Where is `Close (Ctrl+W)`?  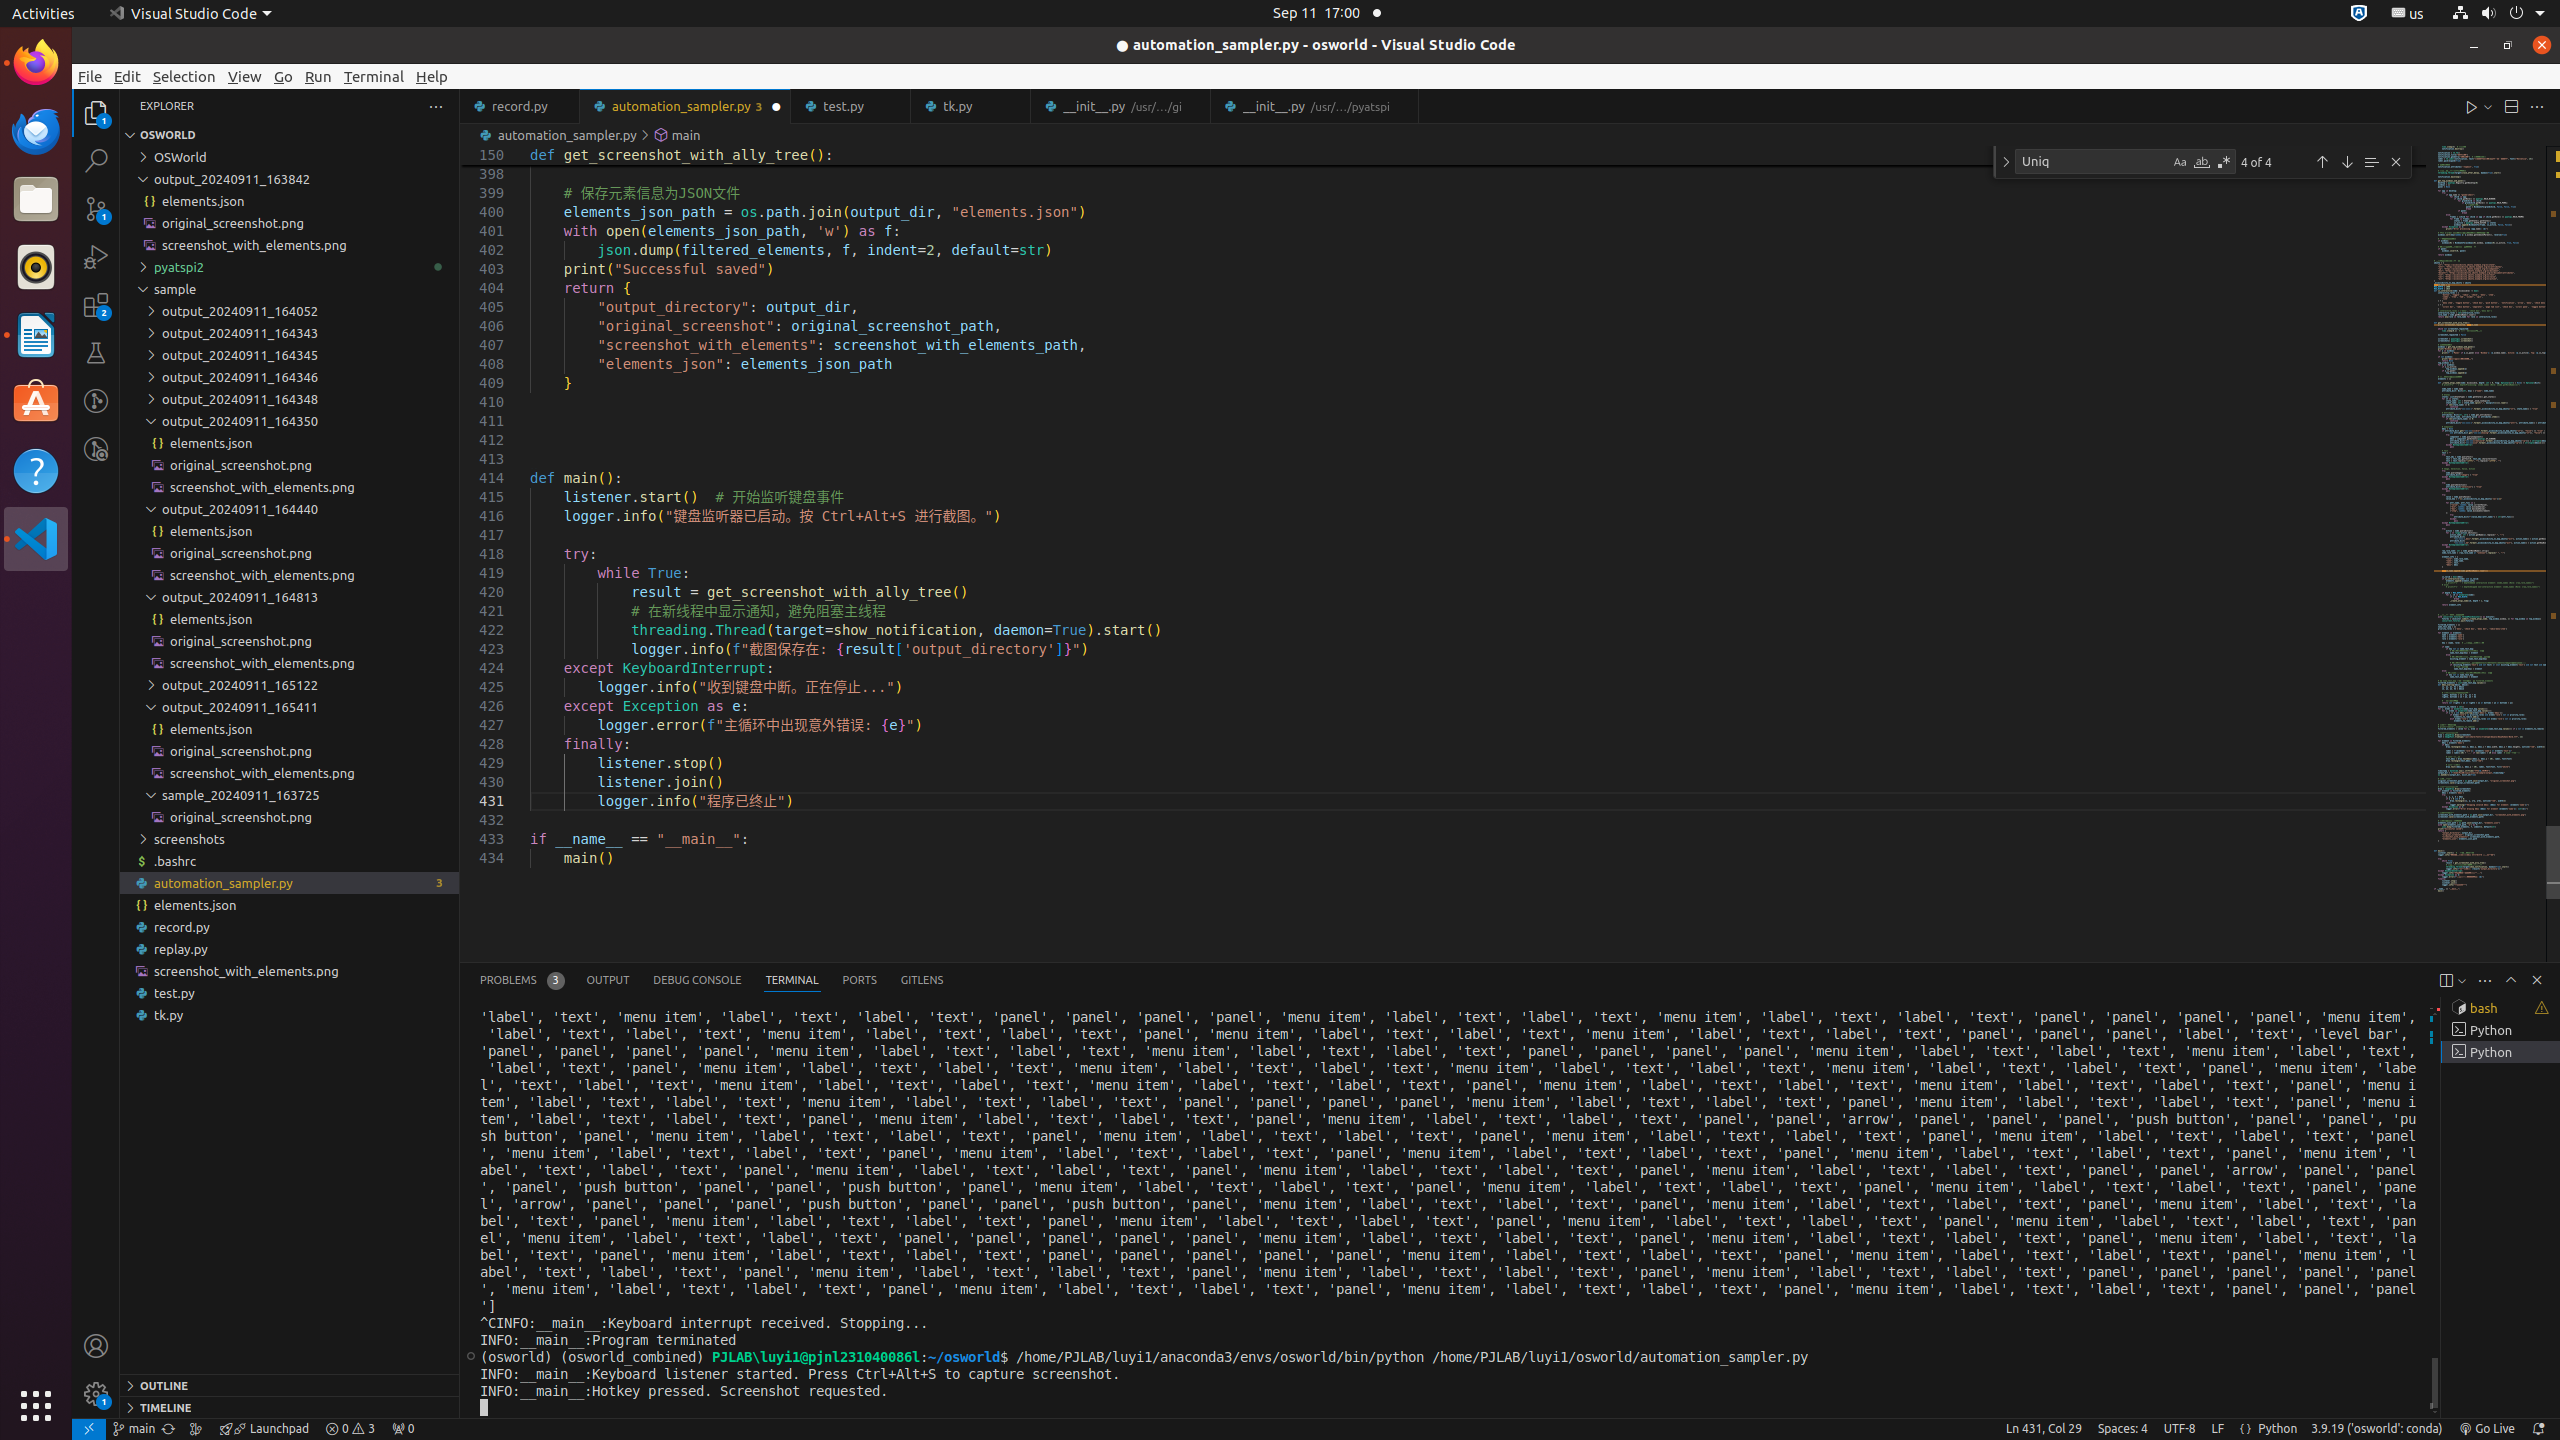
Close (Ctrl+W) is located at coordinates (1404, 106).